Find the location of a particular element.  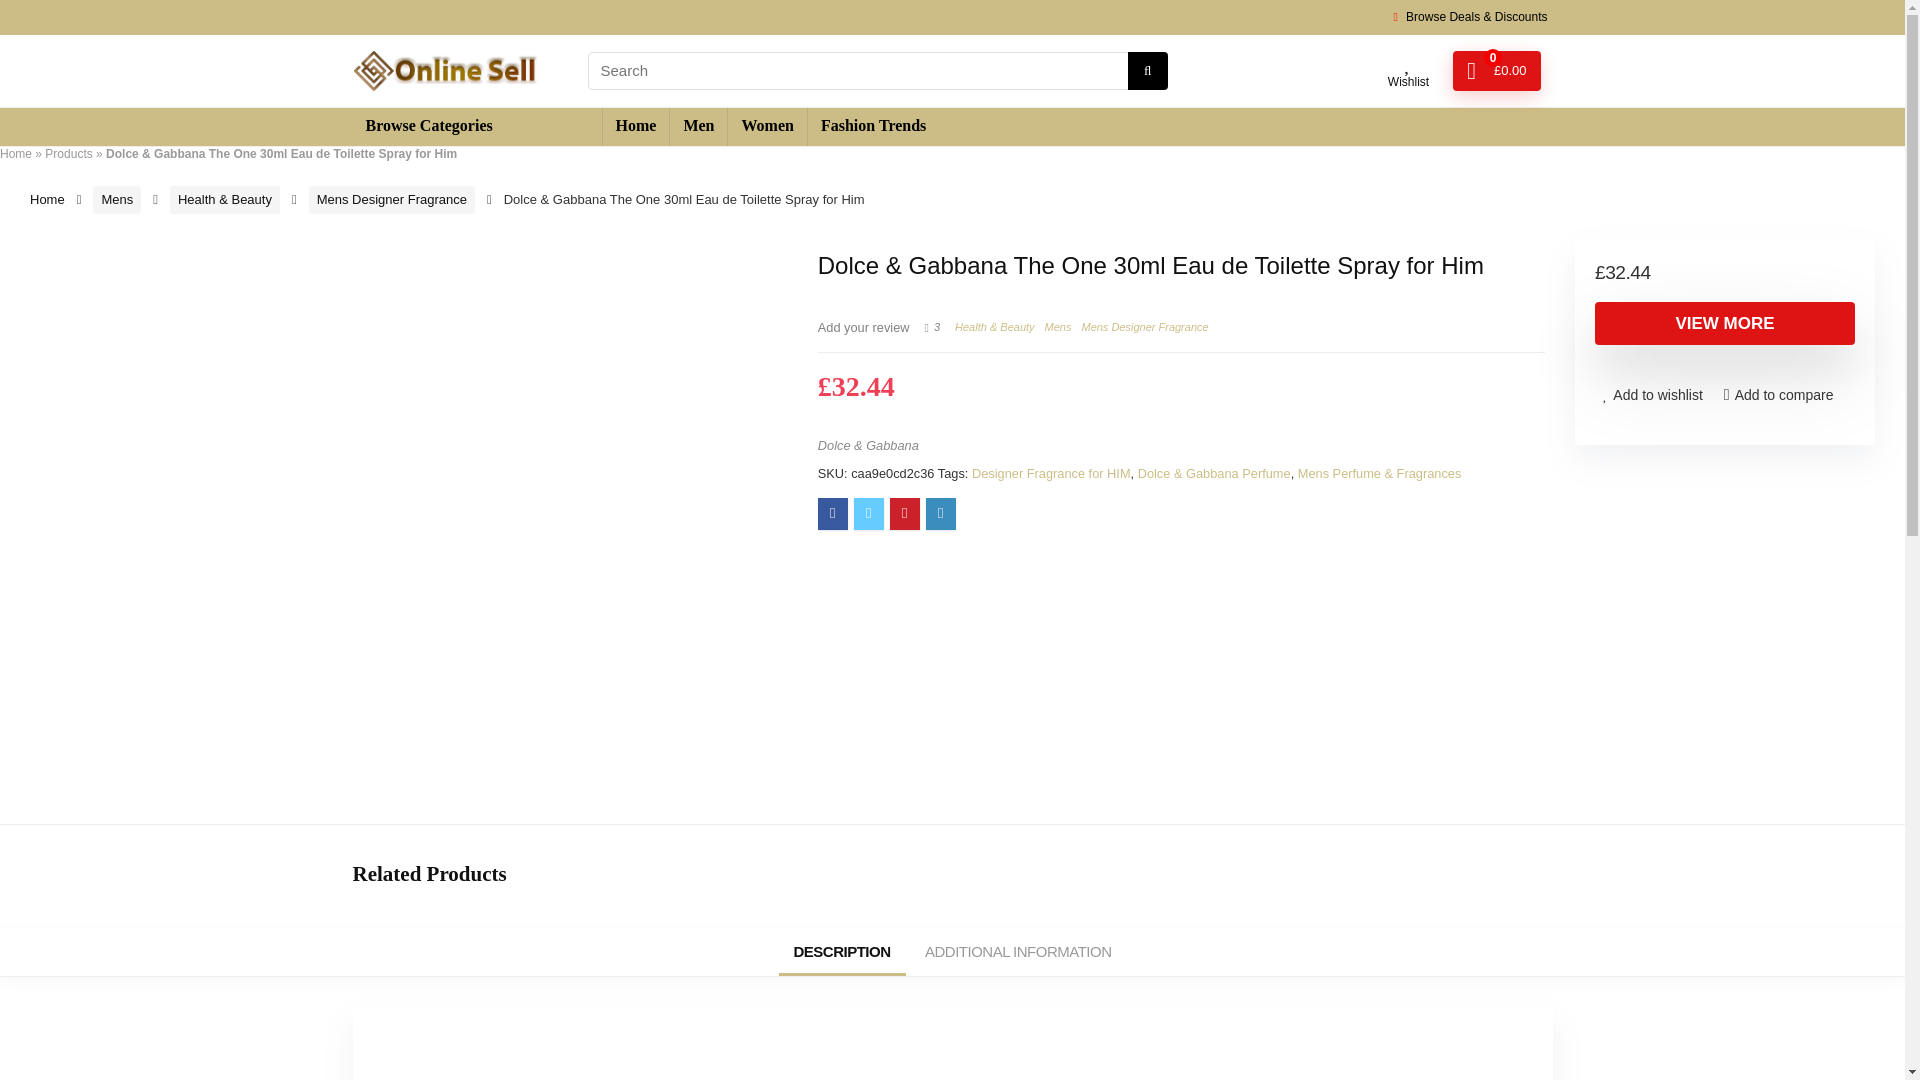

Browse Categories is located at coordinates (476, 126).